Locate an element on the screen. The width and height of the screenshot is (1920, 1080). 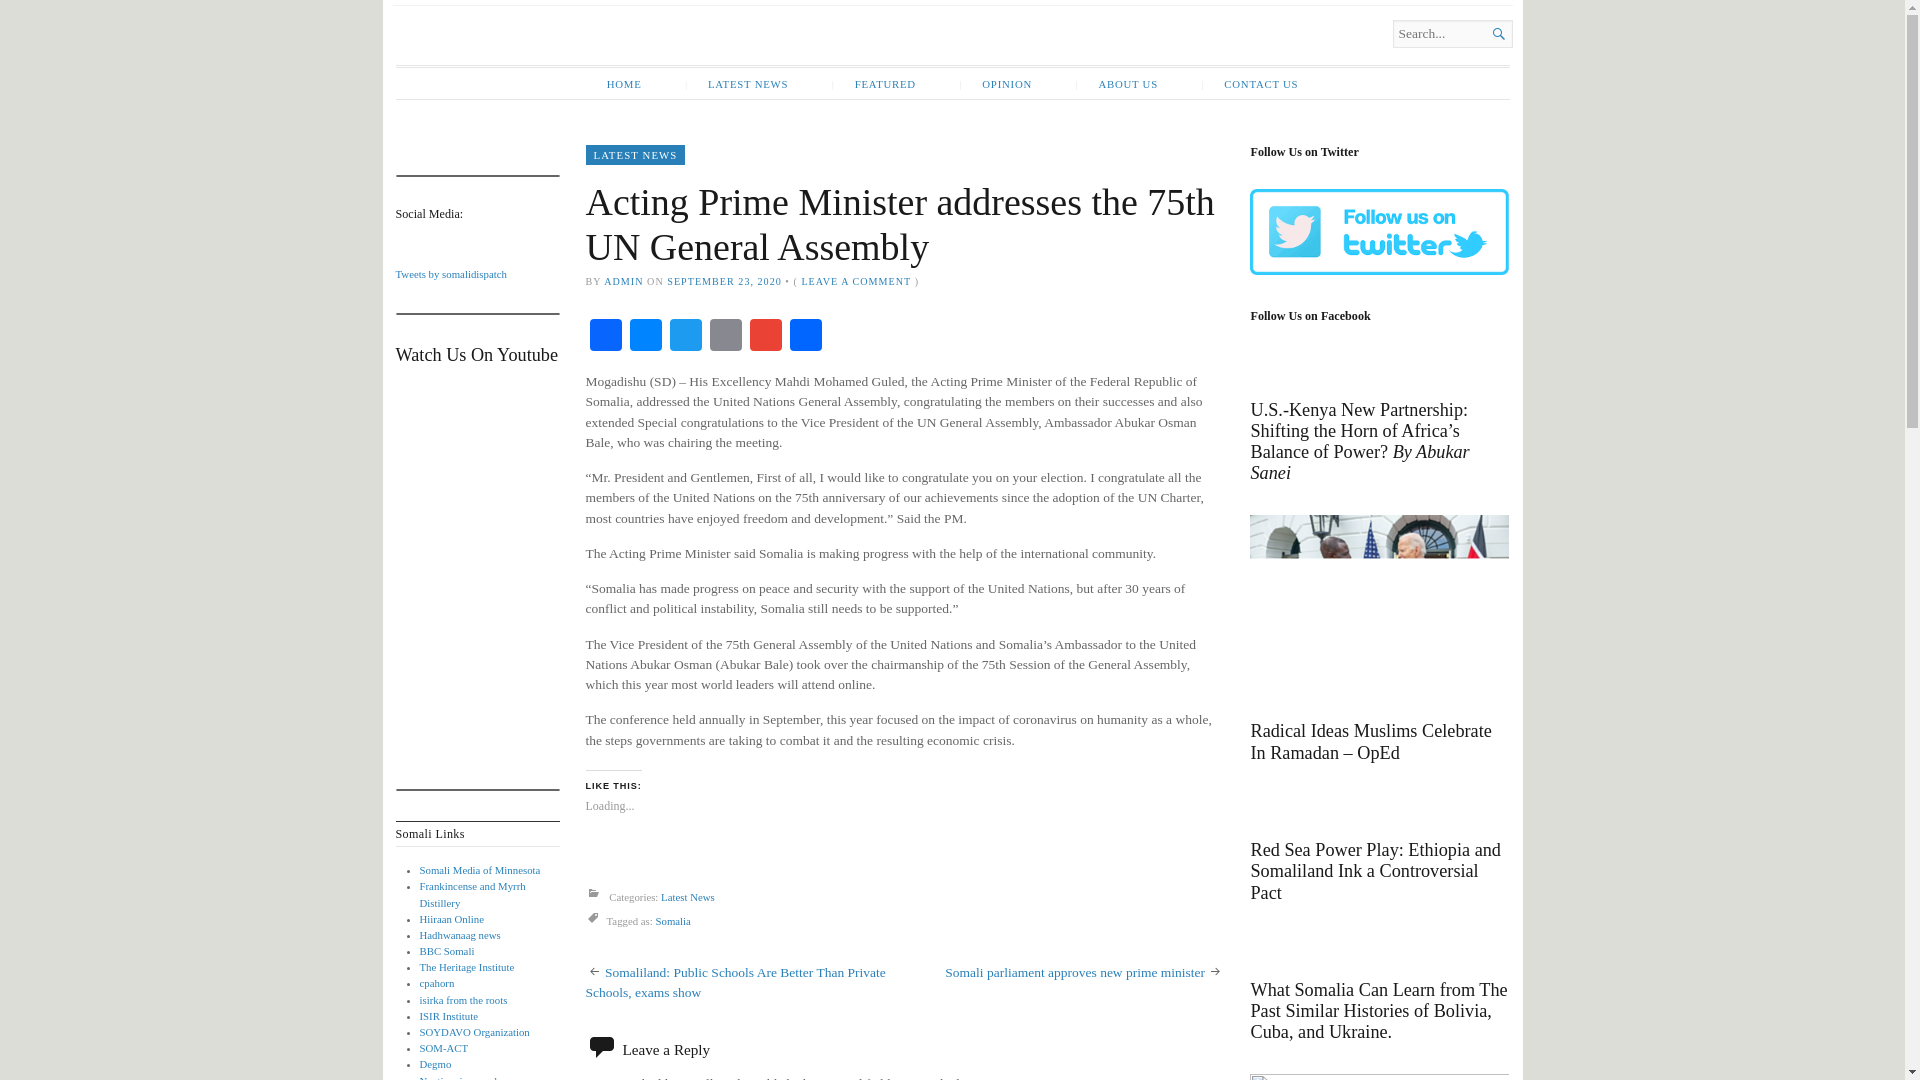
ABOUT US is located at coordinates (1115, 84).